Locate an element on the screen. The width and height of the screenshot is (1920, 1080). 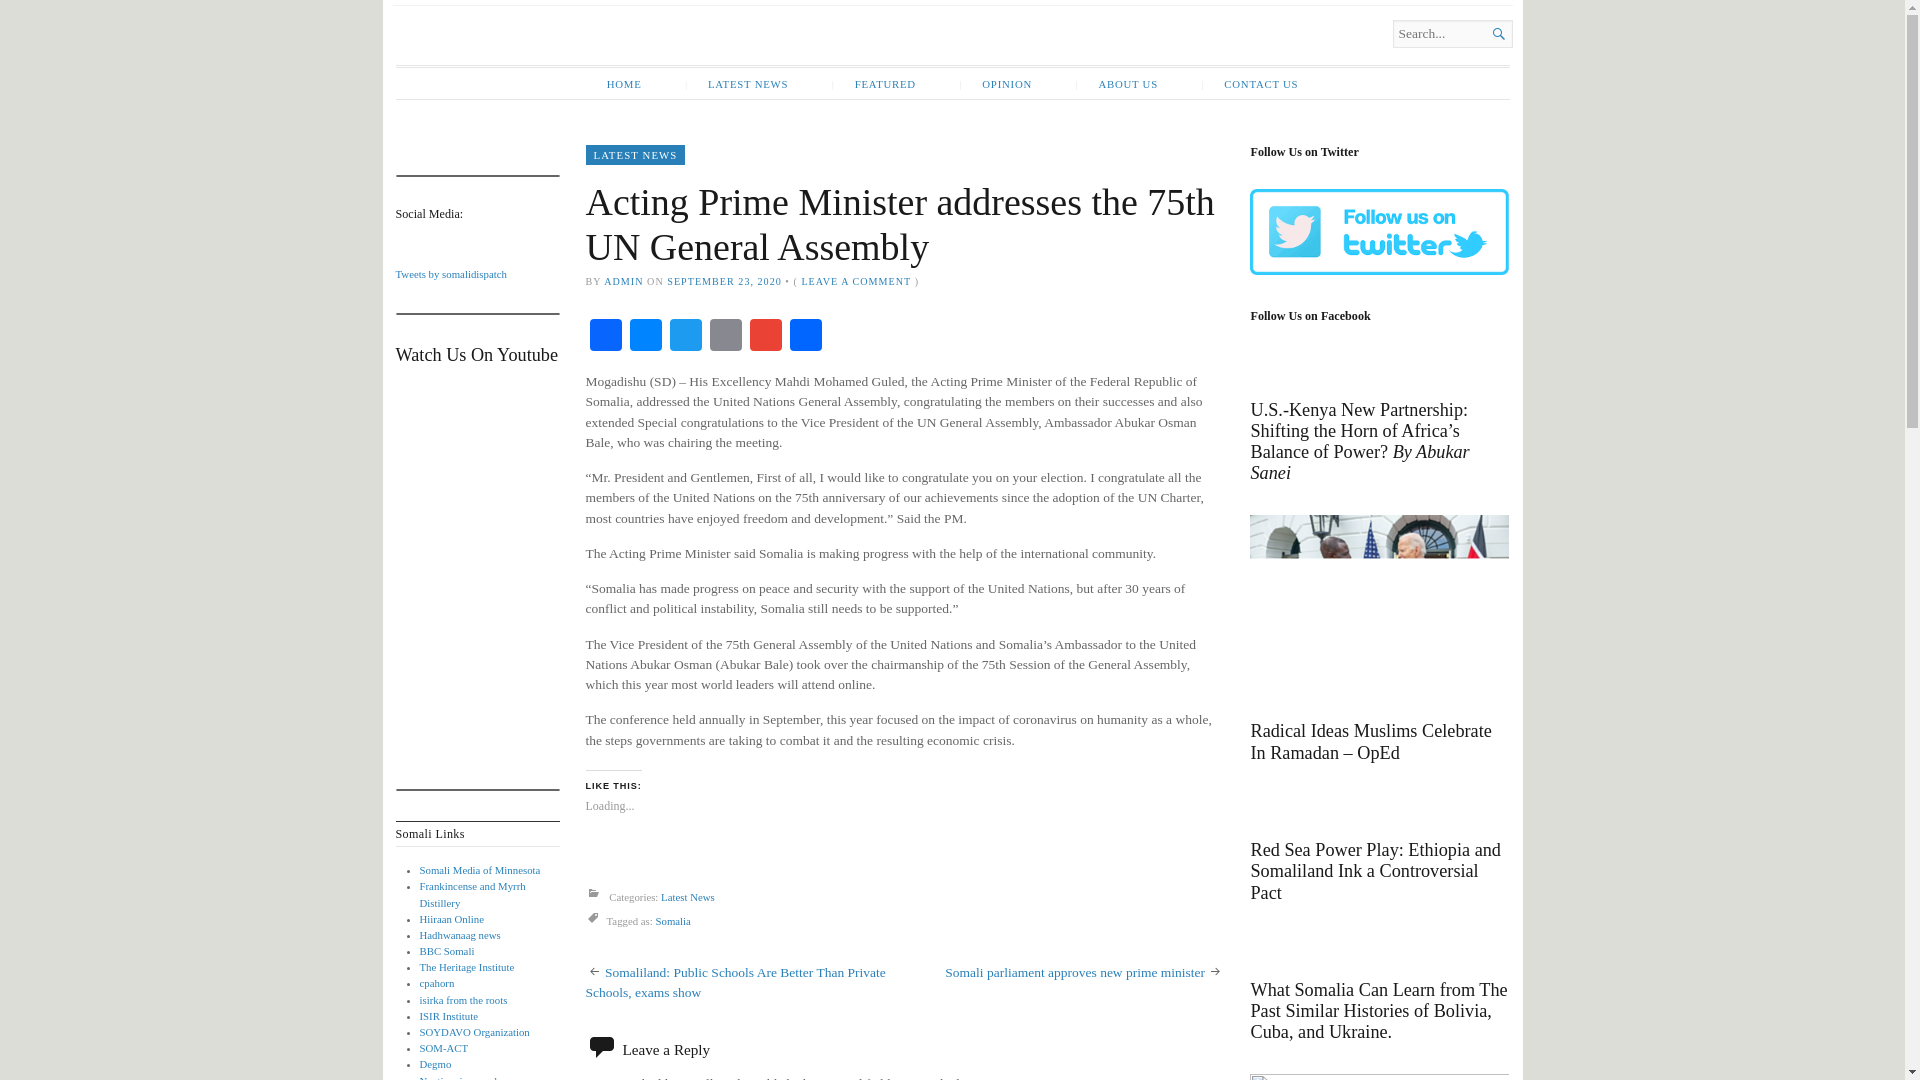
ABOUT US is located at coordinates (1115, 84).